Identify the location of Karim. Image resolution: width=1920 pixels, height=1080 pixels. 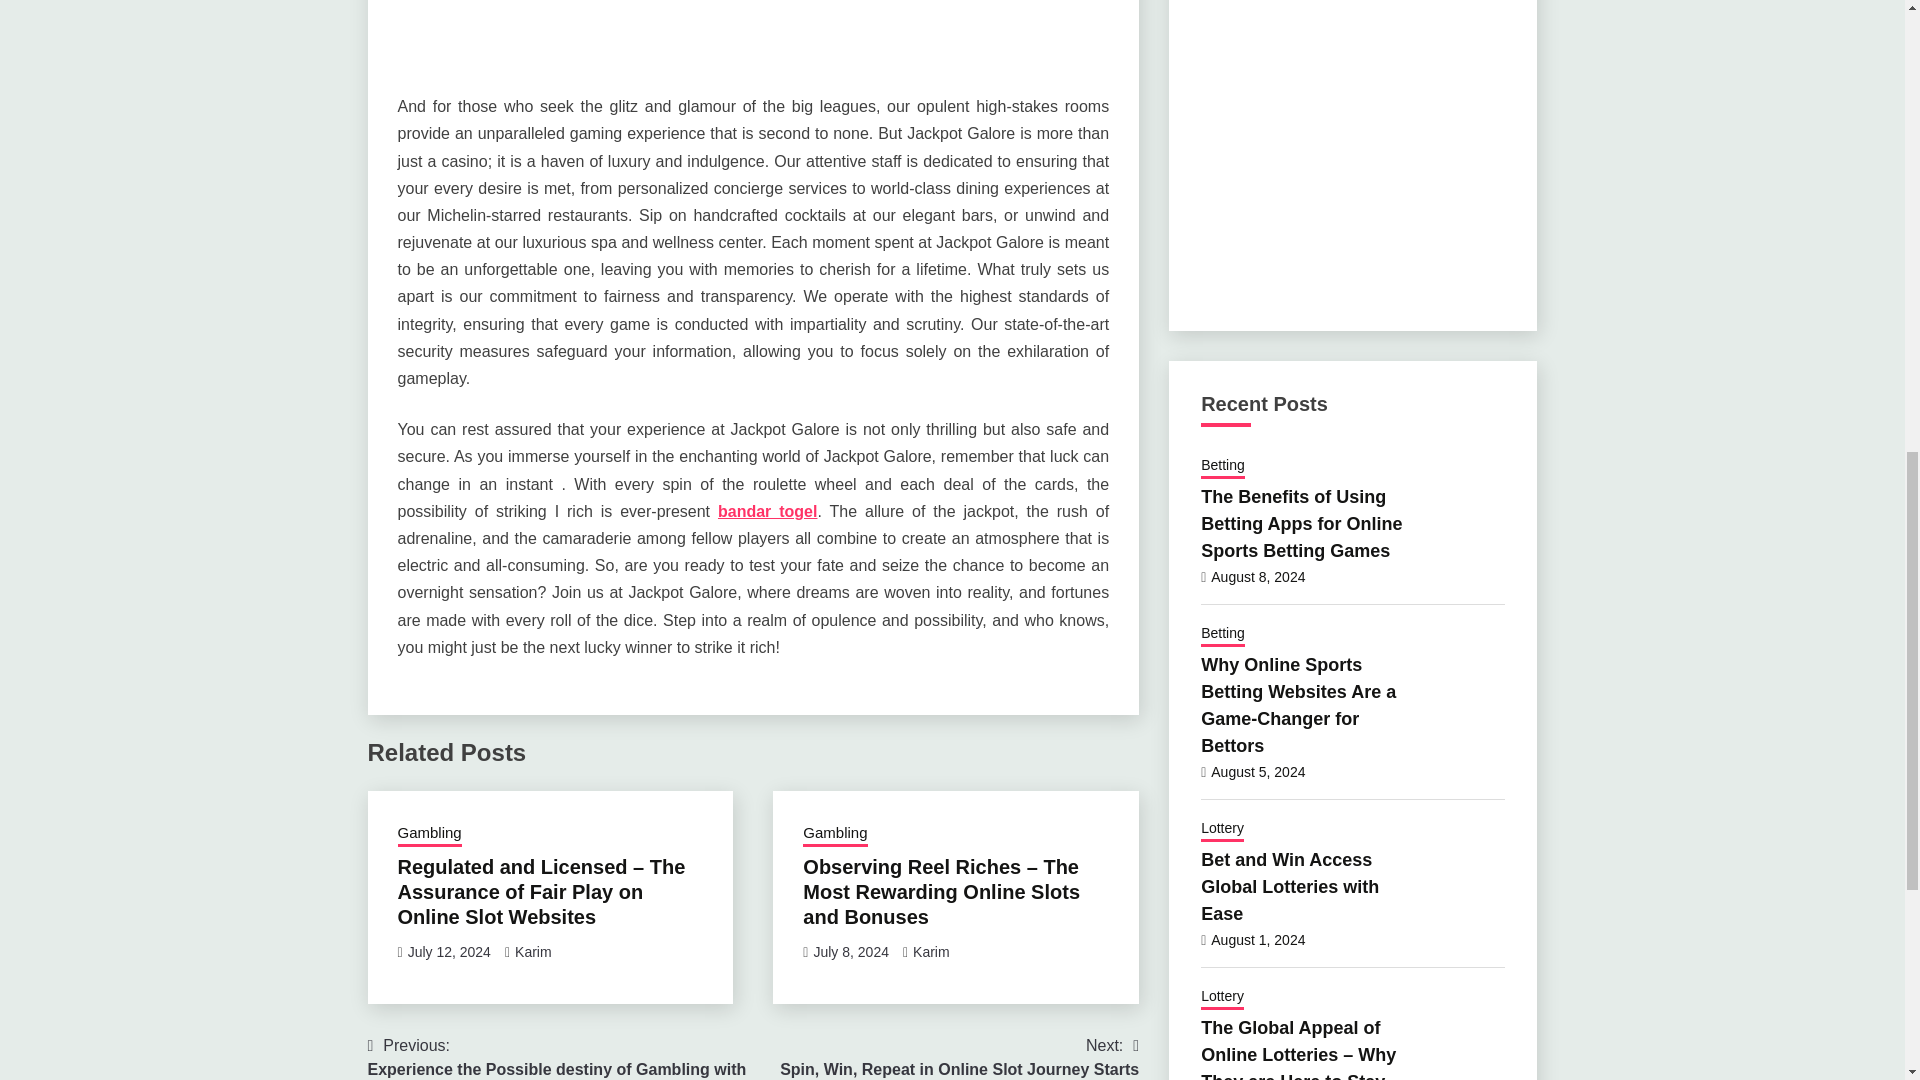
(768, 511).